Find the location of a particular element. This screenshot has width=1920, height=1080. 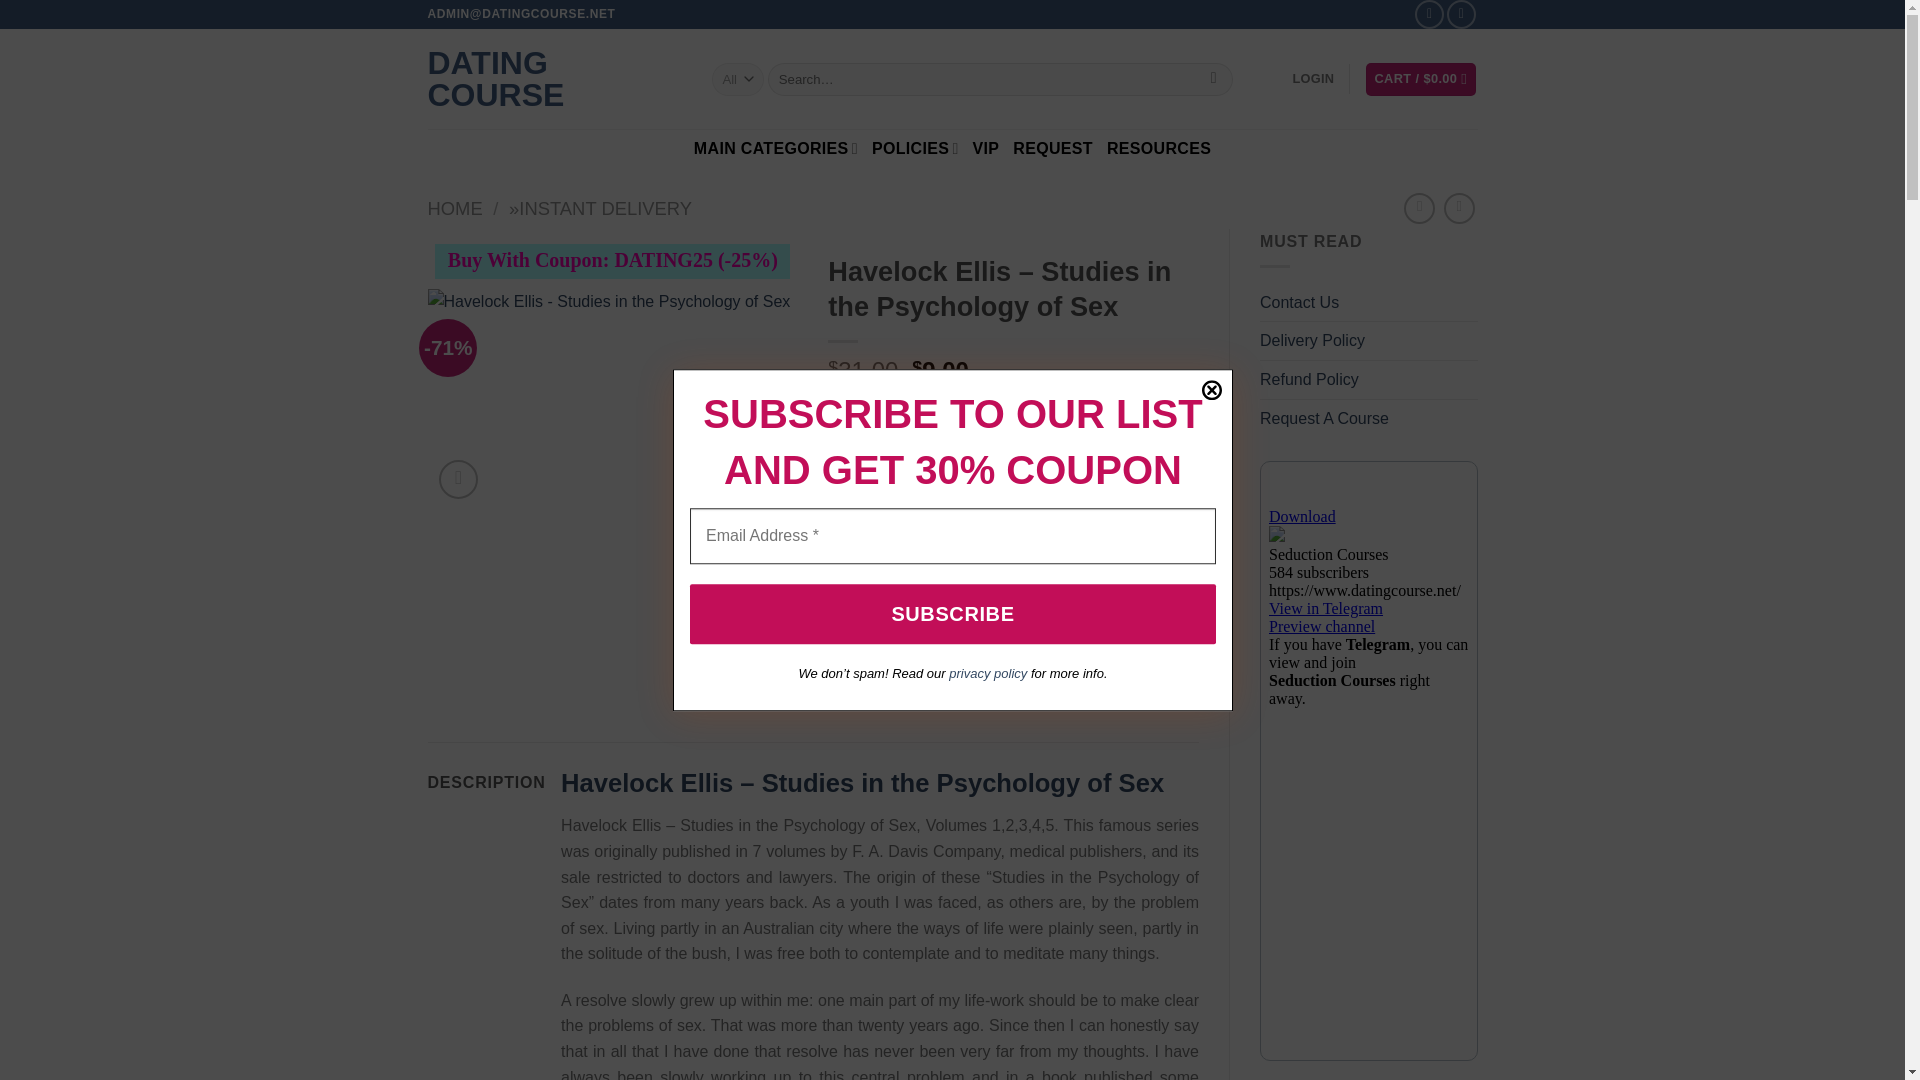

REQUEST is located at coordinates (1052, 148).